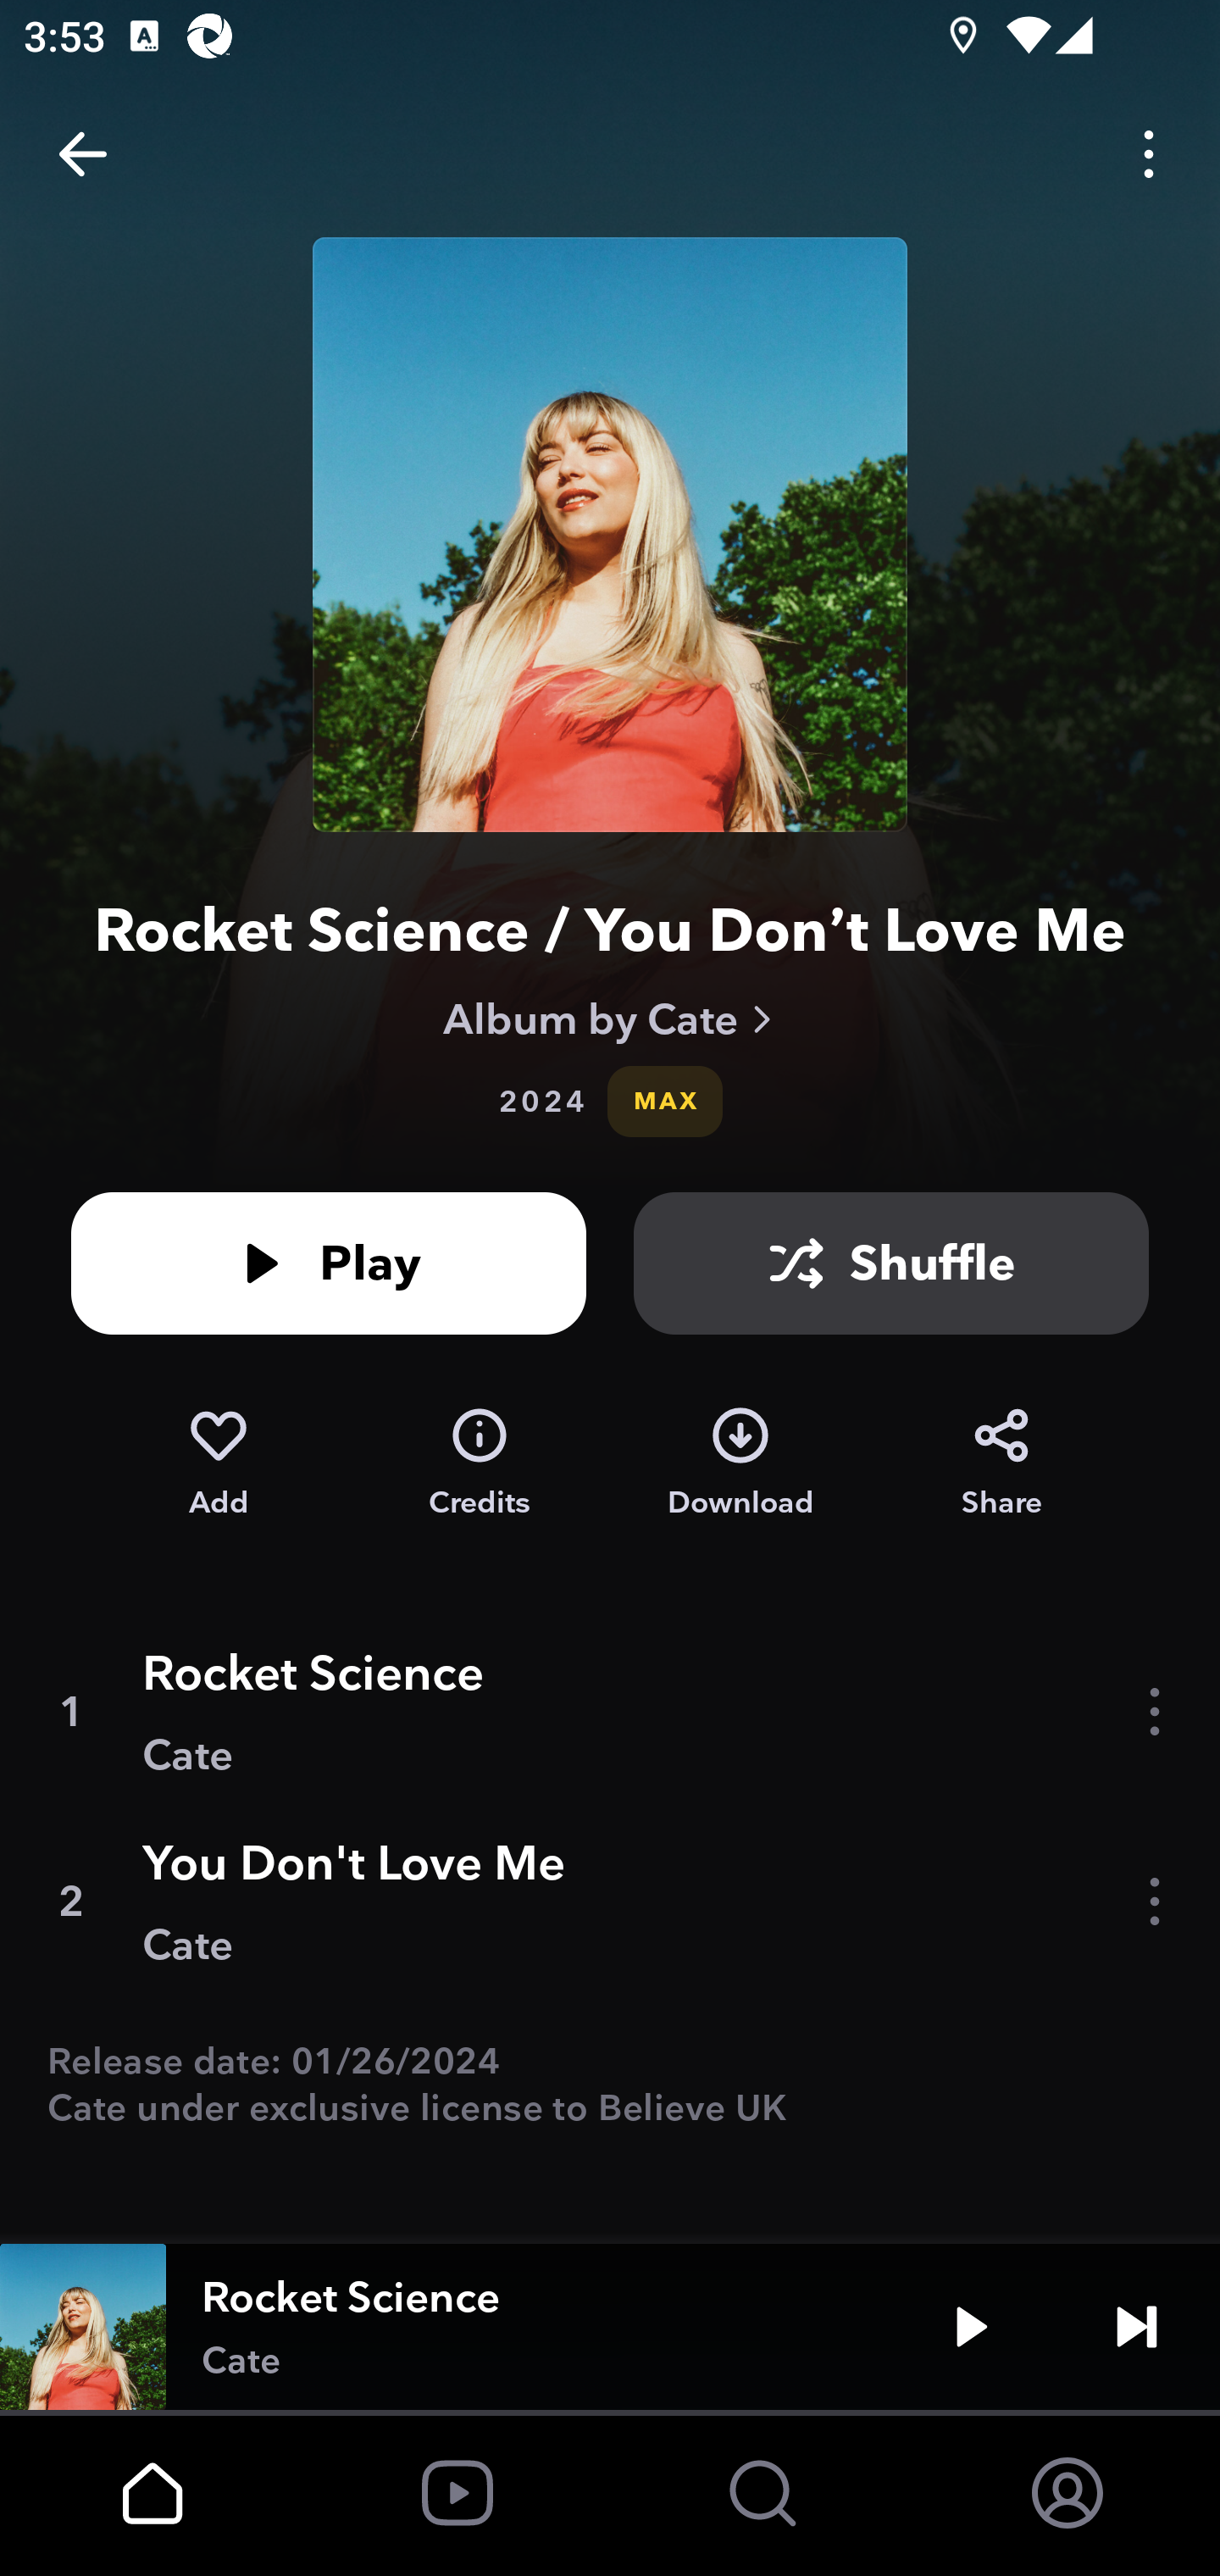  Describe the element at coordinates (610, 930) in the screenshot. I see `Rocket Science / You Don’t Love Me` at that location.